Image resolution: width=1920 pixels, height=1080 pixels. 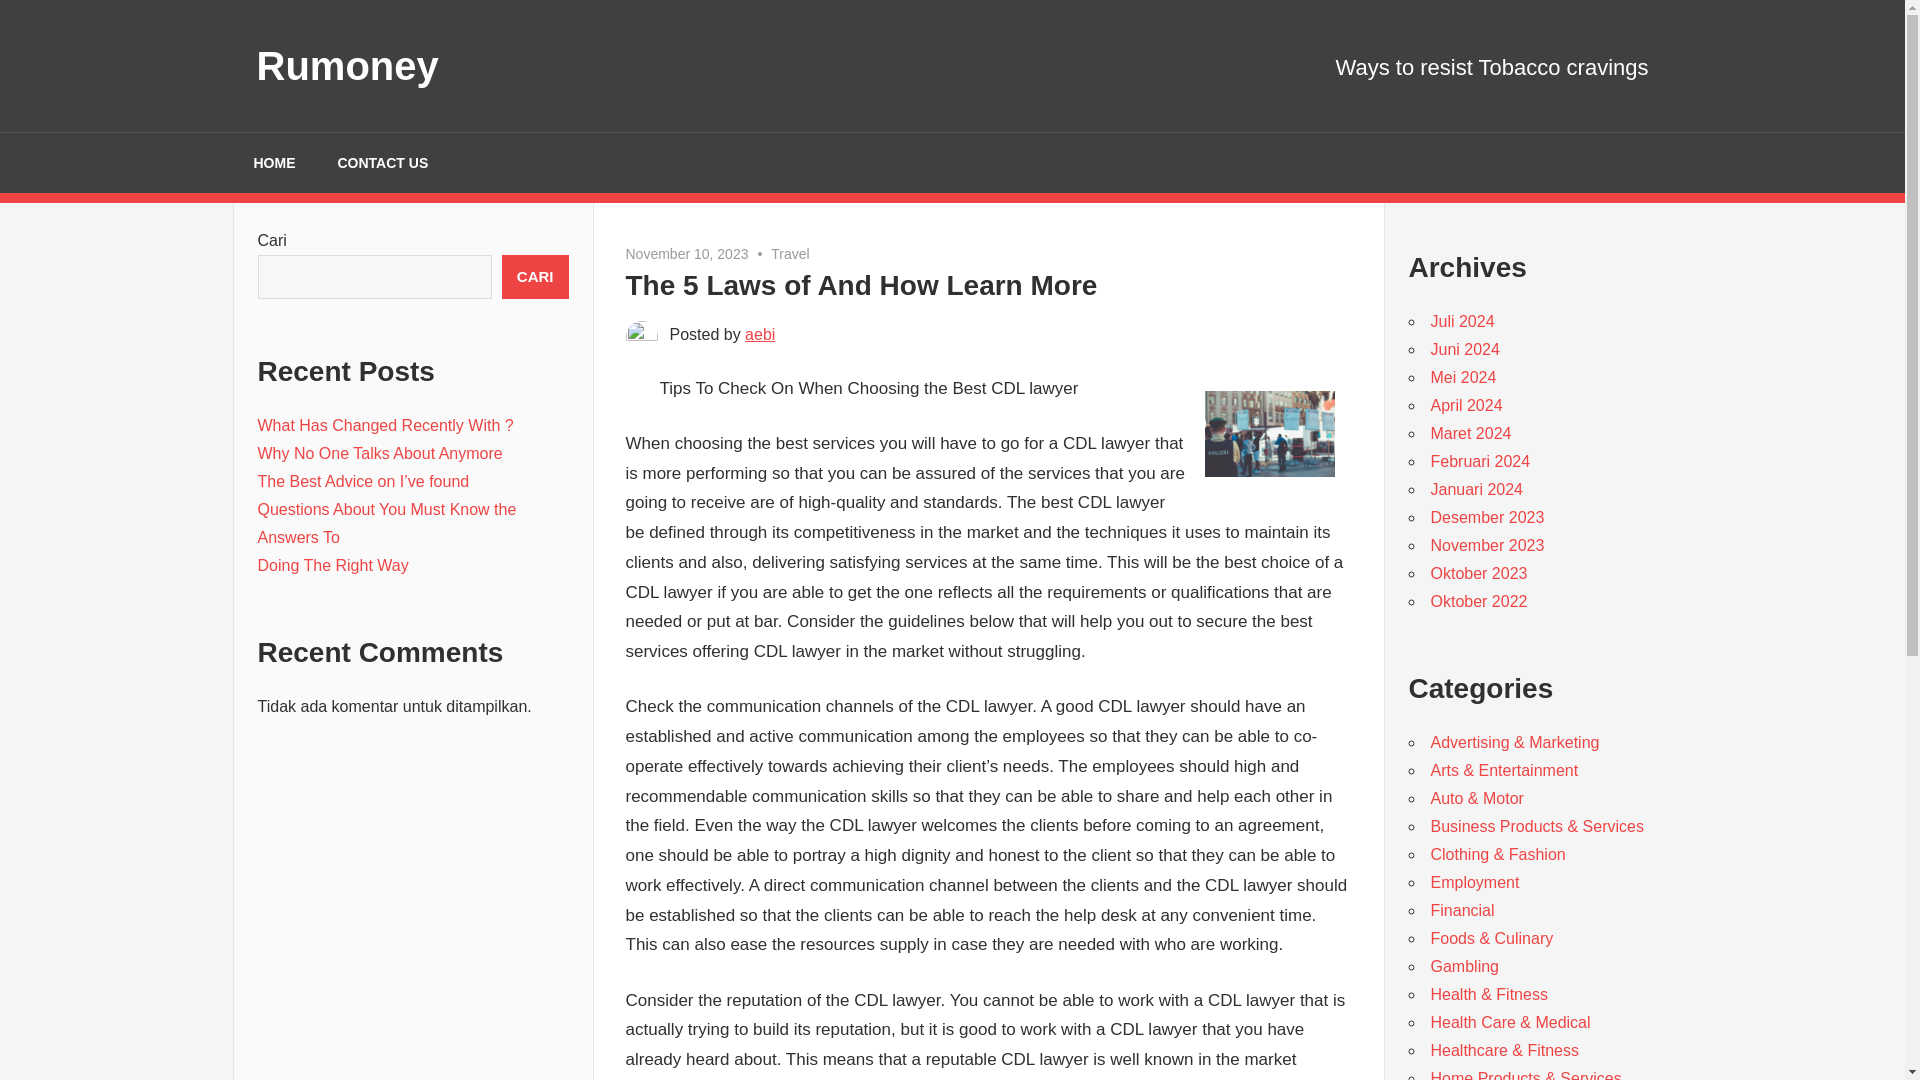 I want to click on What Has Changed Recently With ?, so click(x=386, y=425).